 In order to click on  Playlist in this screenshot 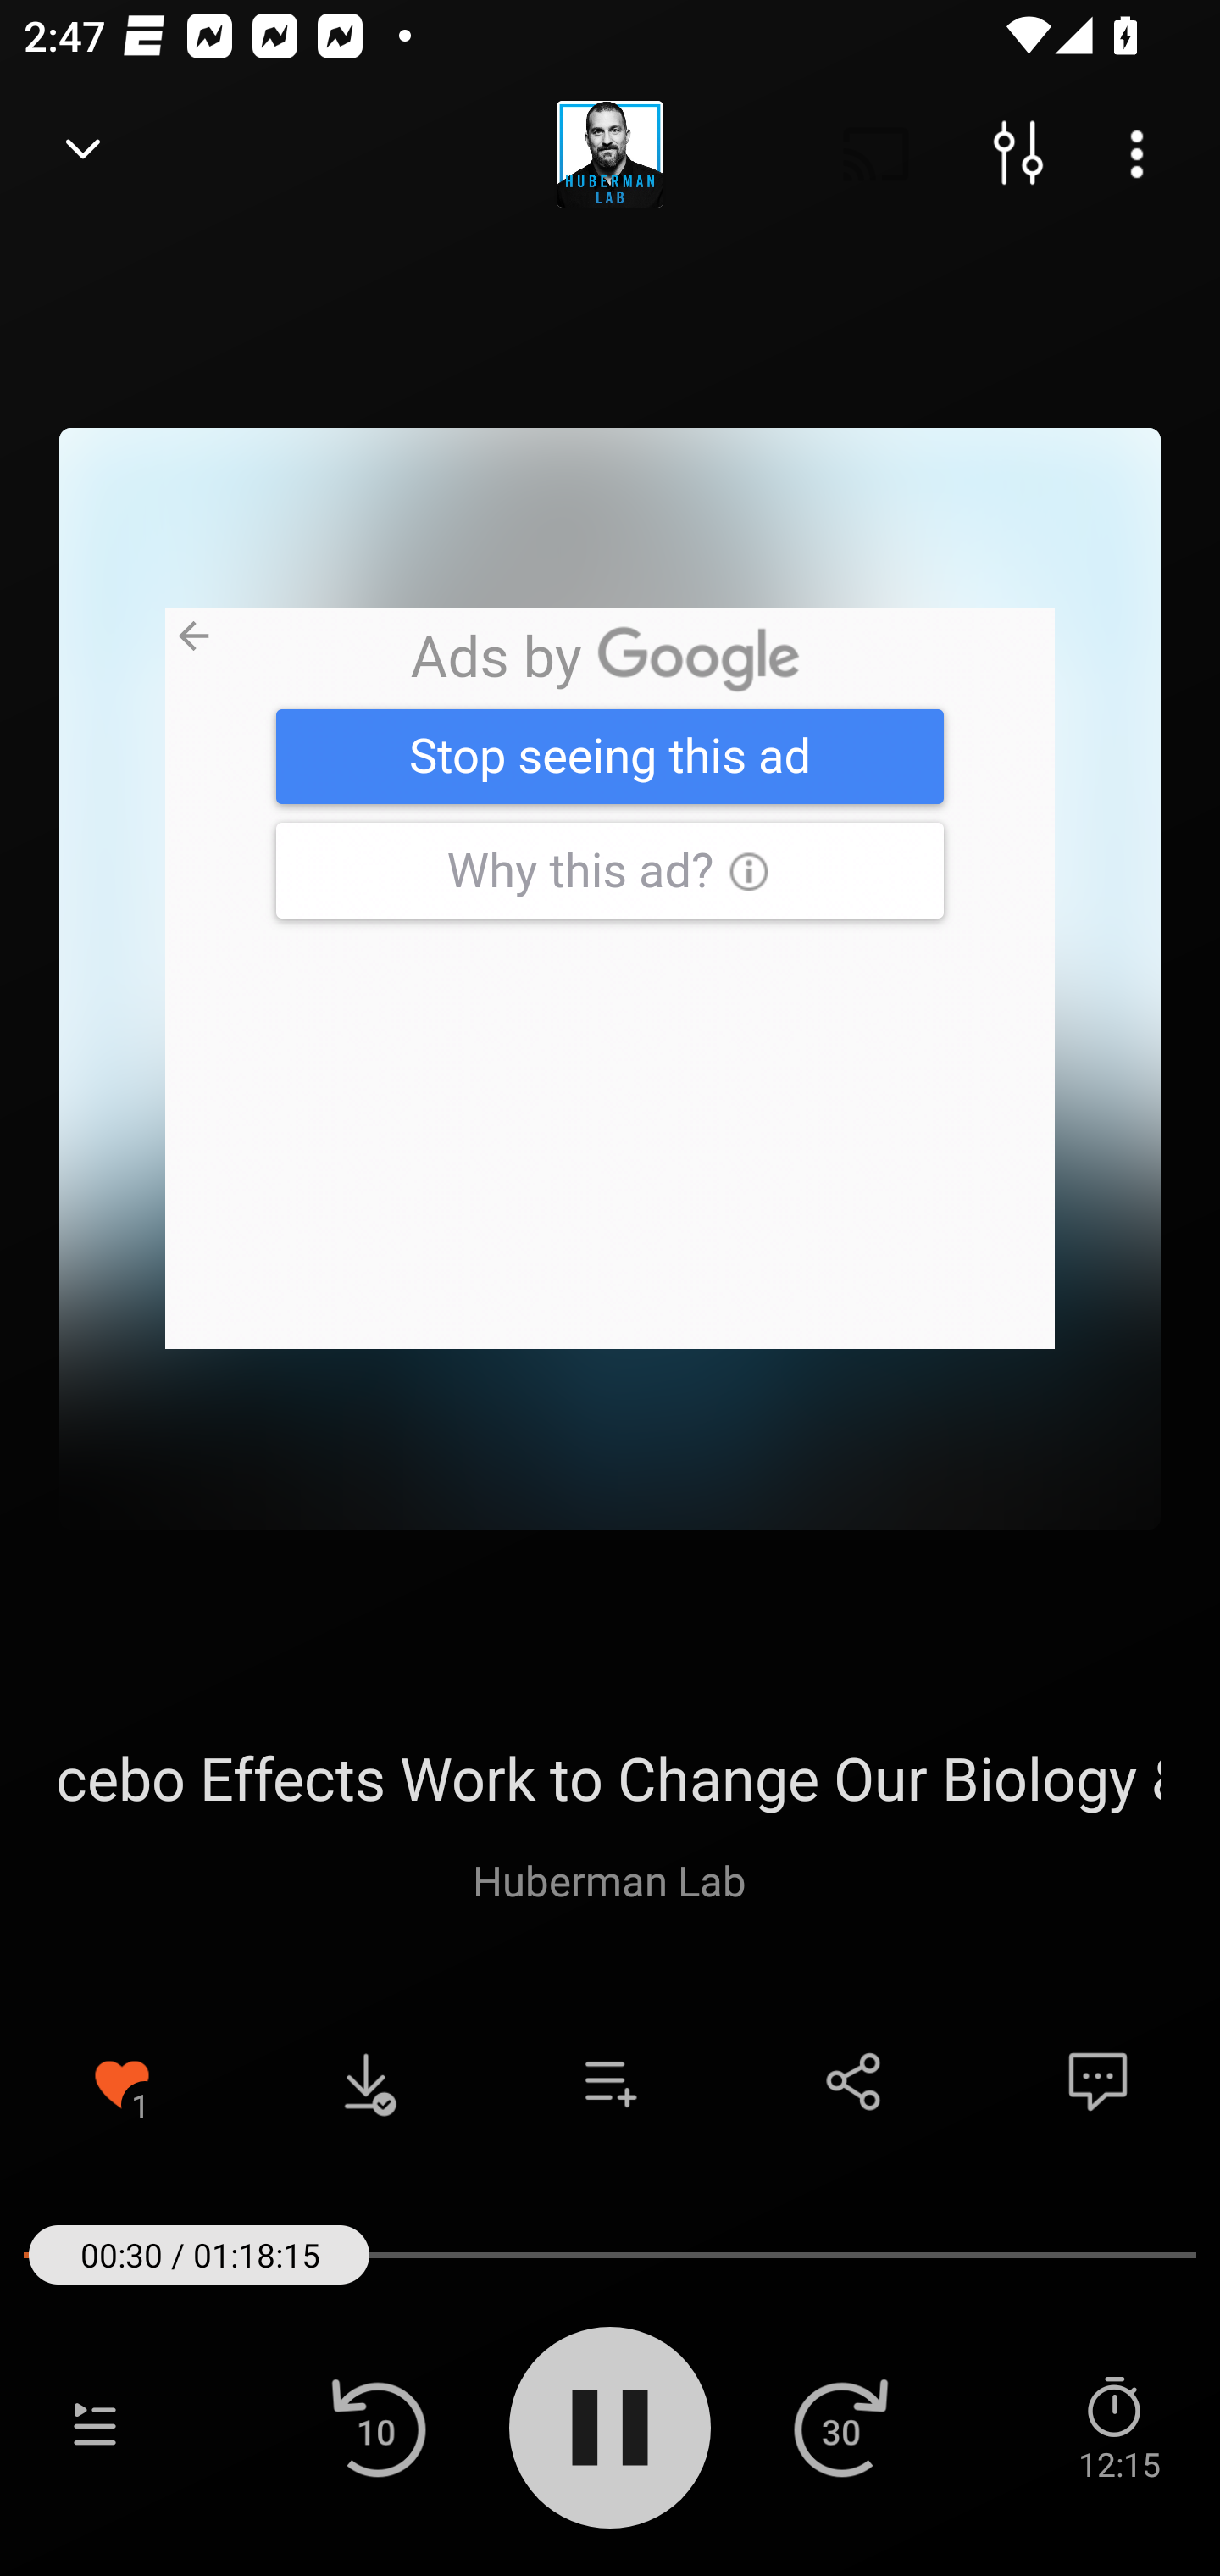, I will do `click(95, 2427)`.